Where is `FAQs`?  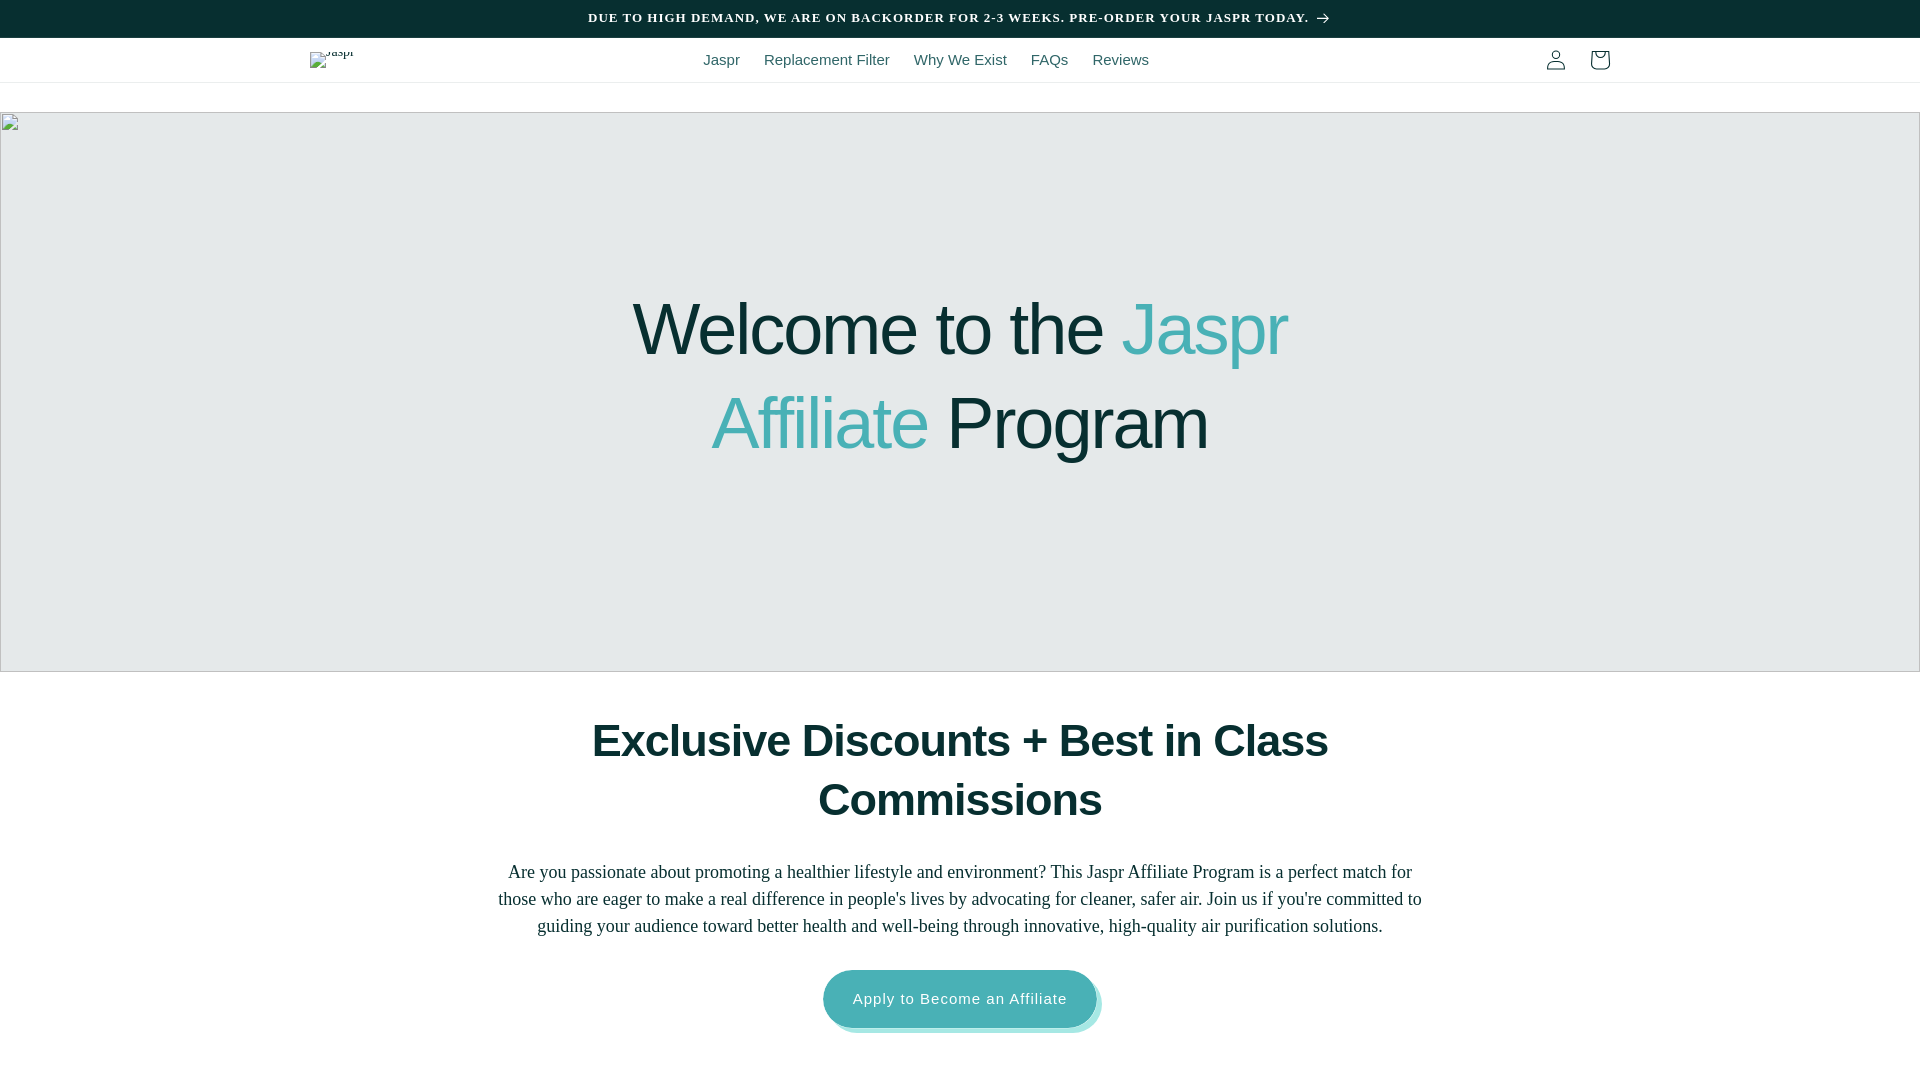 FAQs is located at coordinates (1050, 60).